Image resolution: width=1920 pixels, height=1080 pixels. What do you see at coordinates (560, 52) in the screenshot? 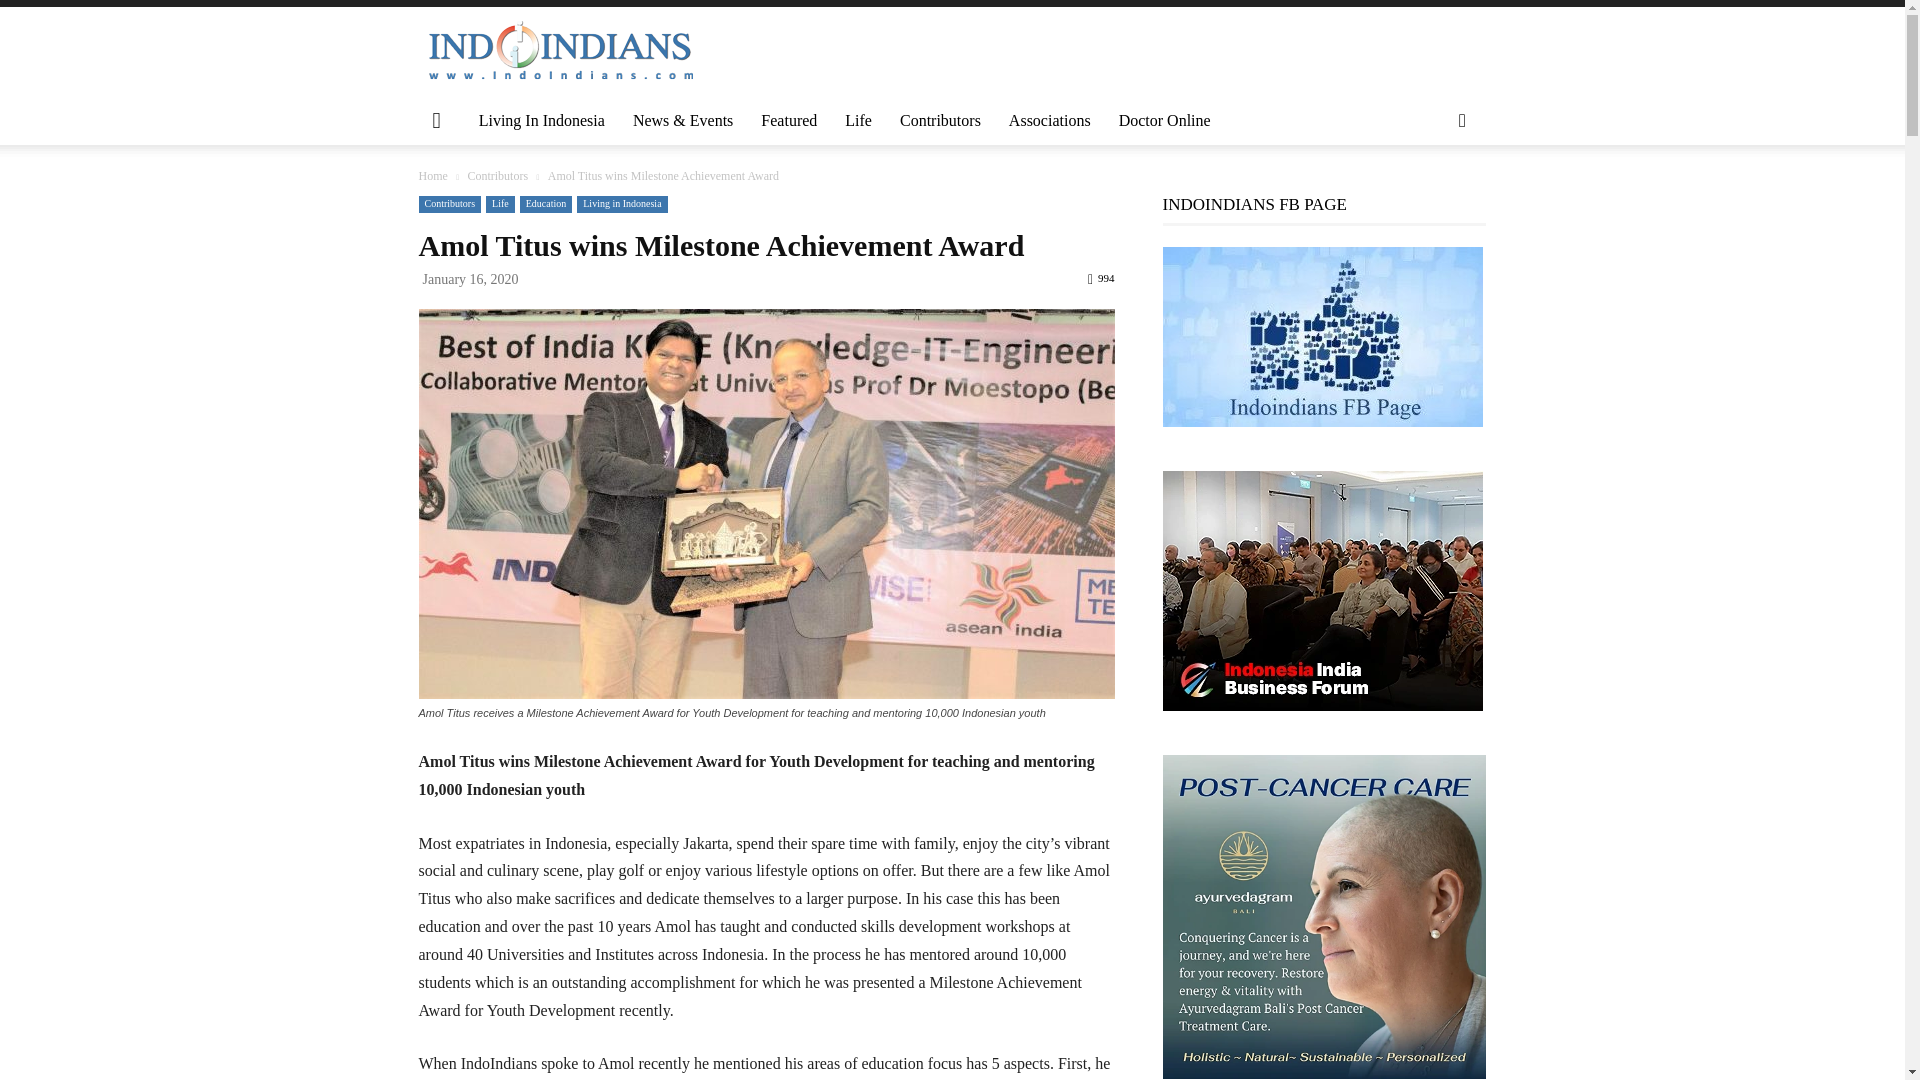
I see `LOGO INDOINDIANS` at bounding box center [560, 52].